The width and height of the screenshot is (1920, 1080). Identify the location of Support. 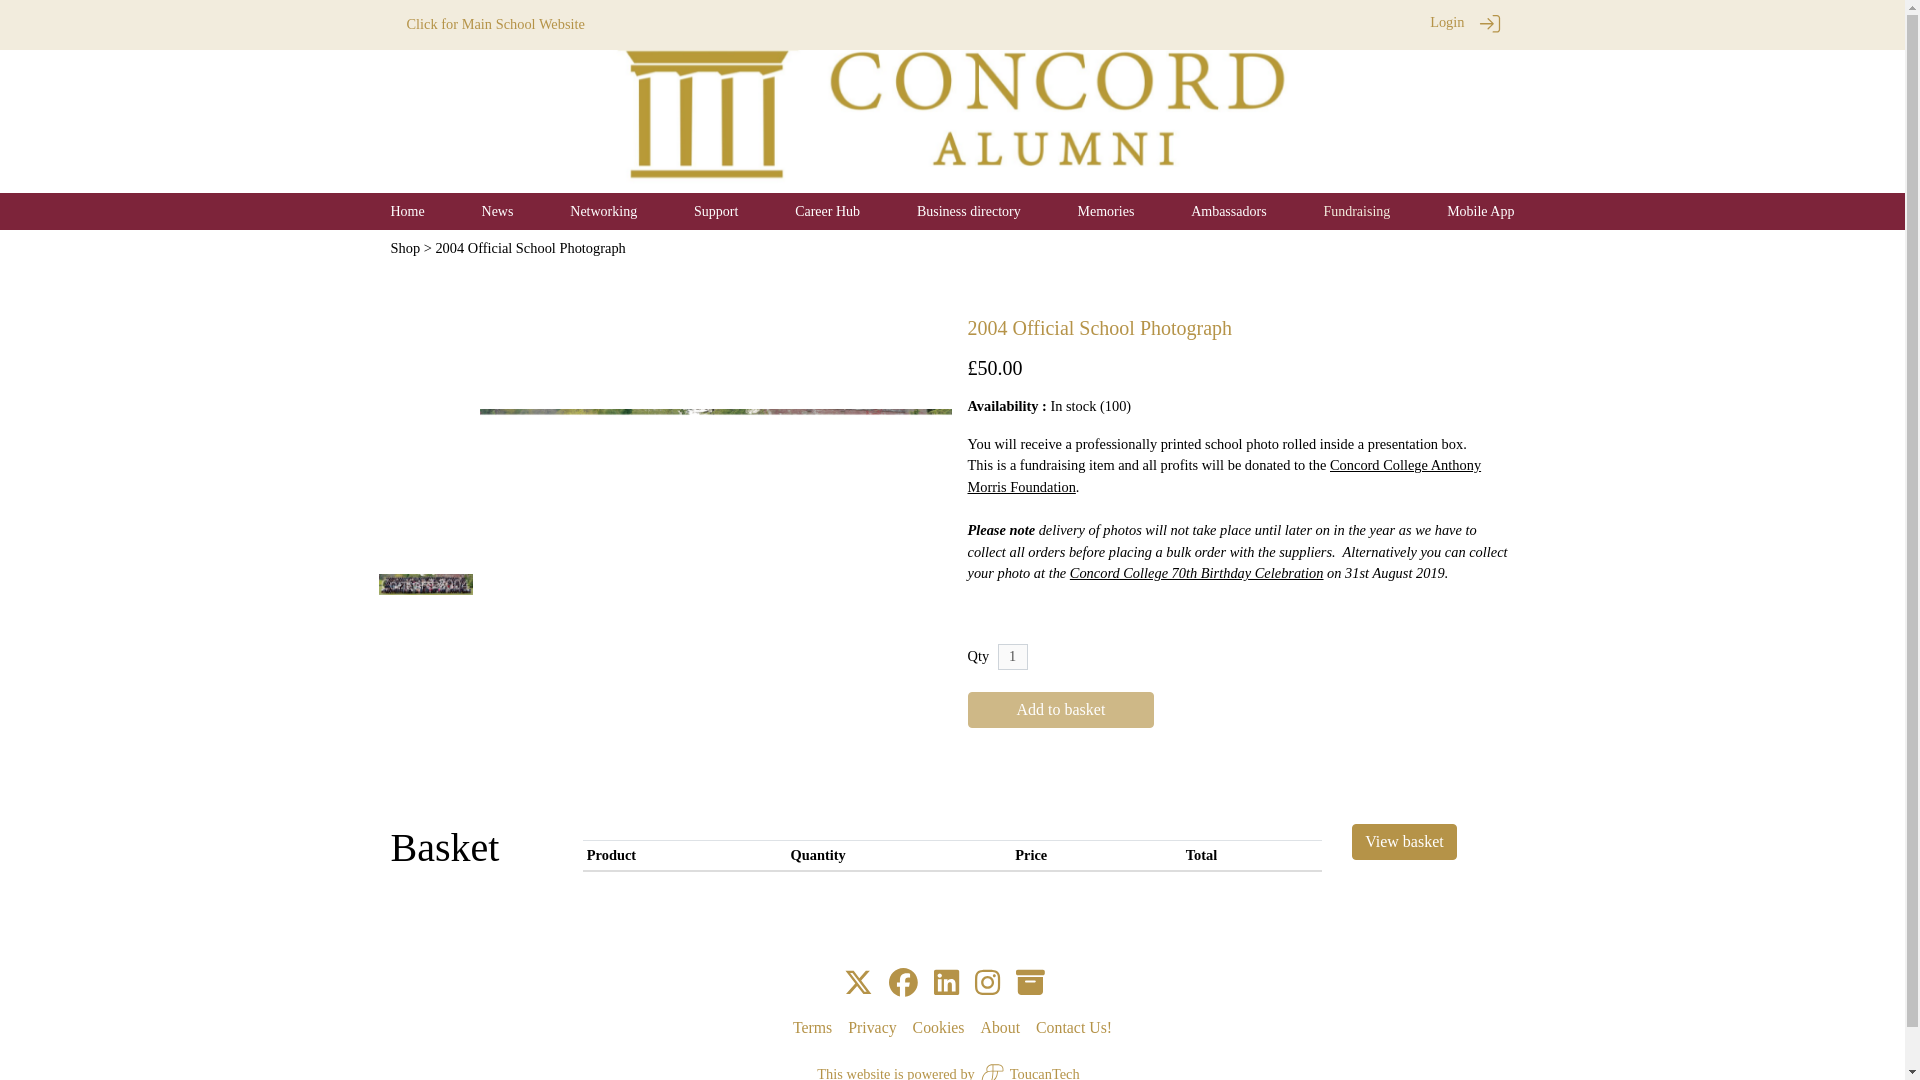
(715, 212).